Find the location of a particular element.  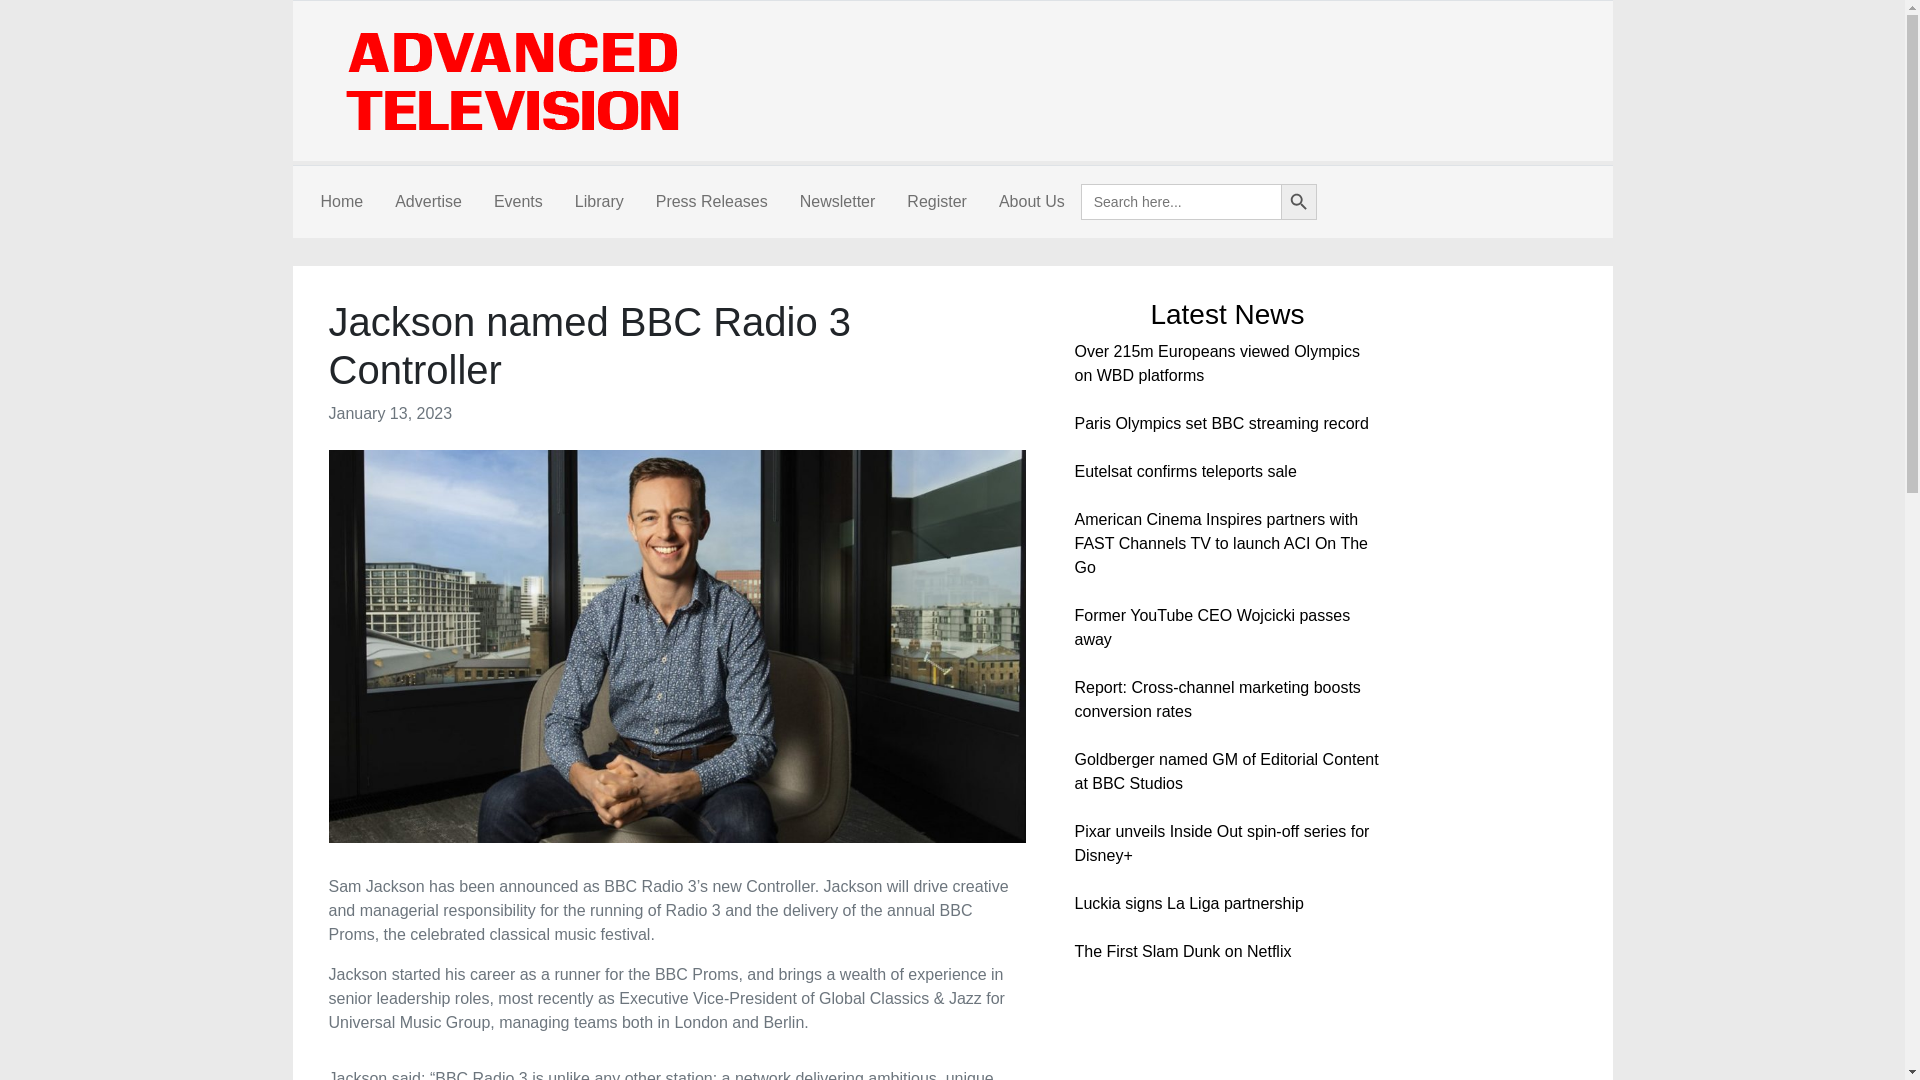

Press Releases is located at coordinates (711, 202).